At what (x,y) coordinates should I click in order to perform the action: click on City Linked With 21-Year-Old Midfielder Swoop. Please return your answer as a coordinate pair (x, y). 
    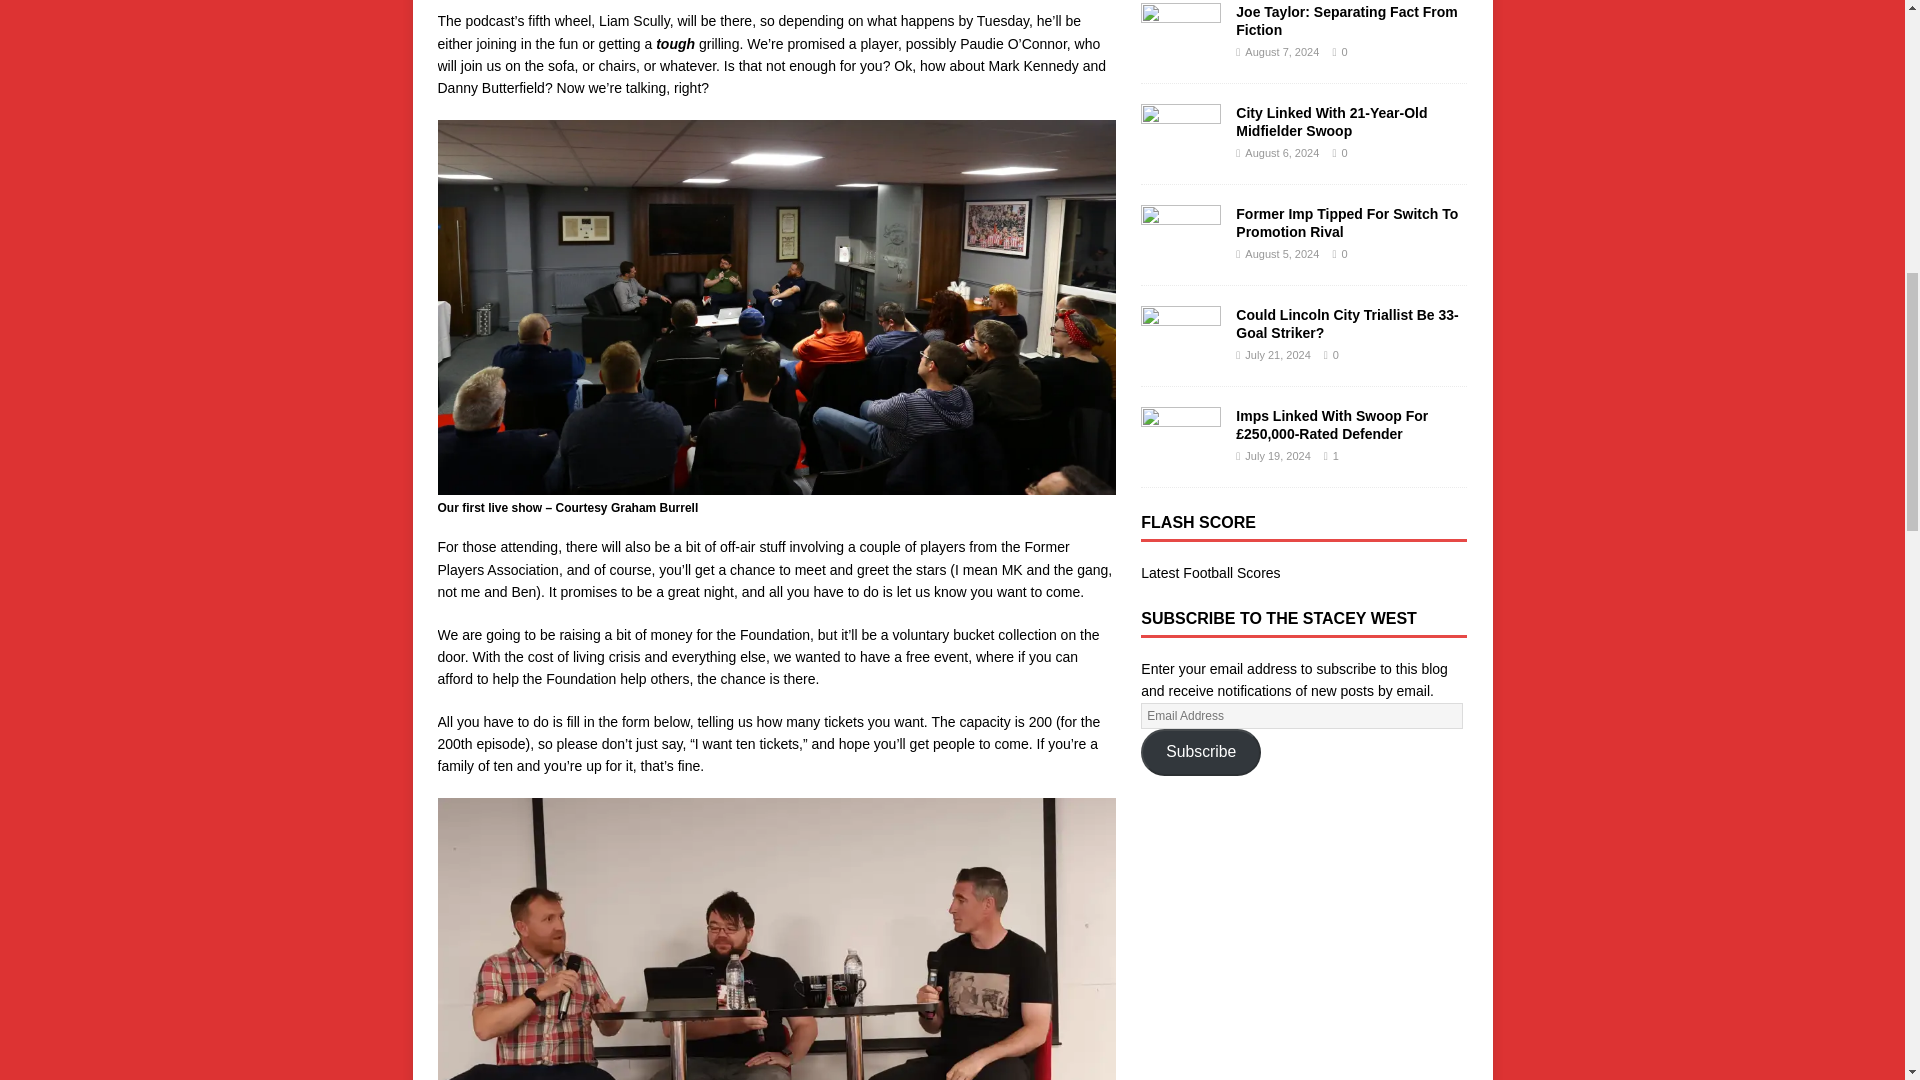
    Looking at the image, I should click on (1180, 152).